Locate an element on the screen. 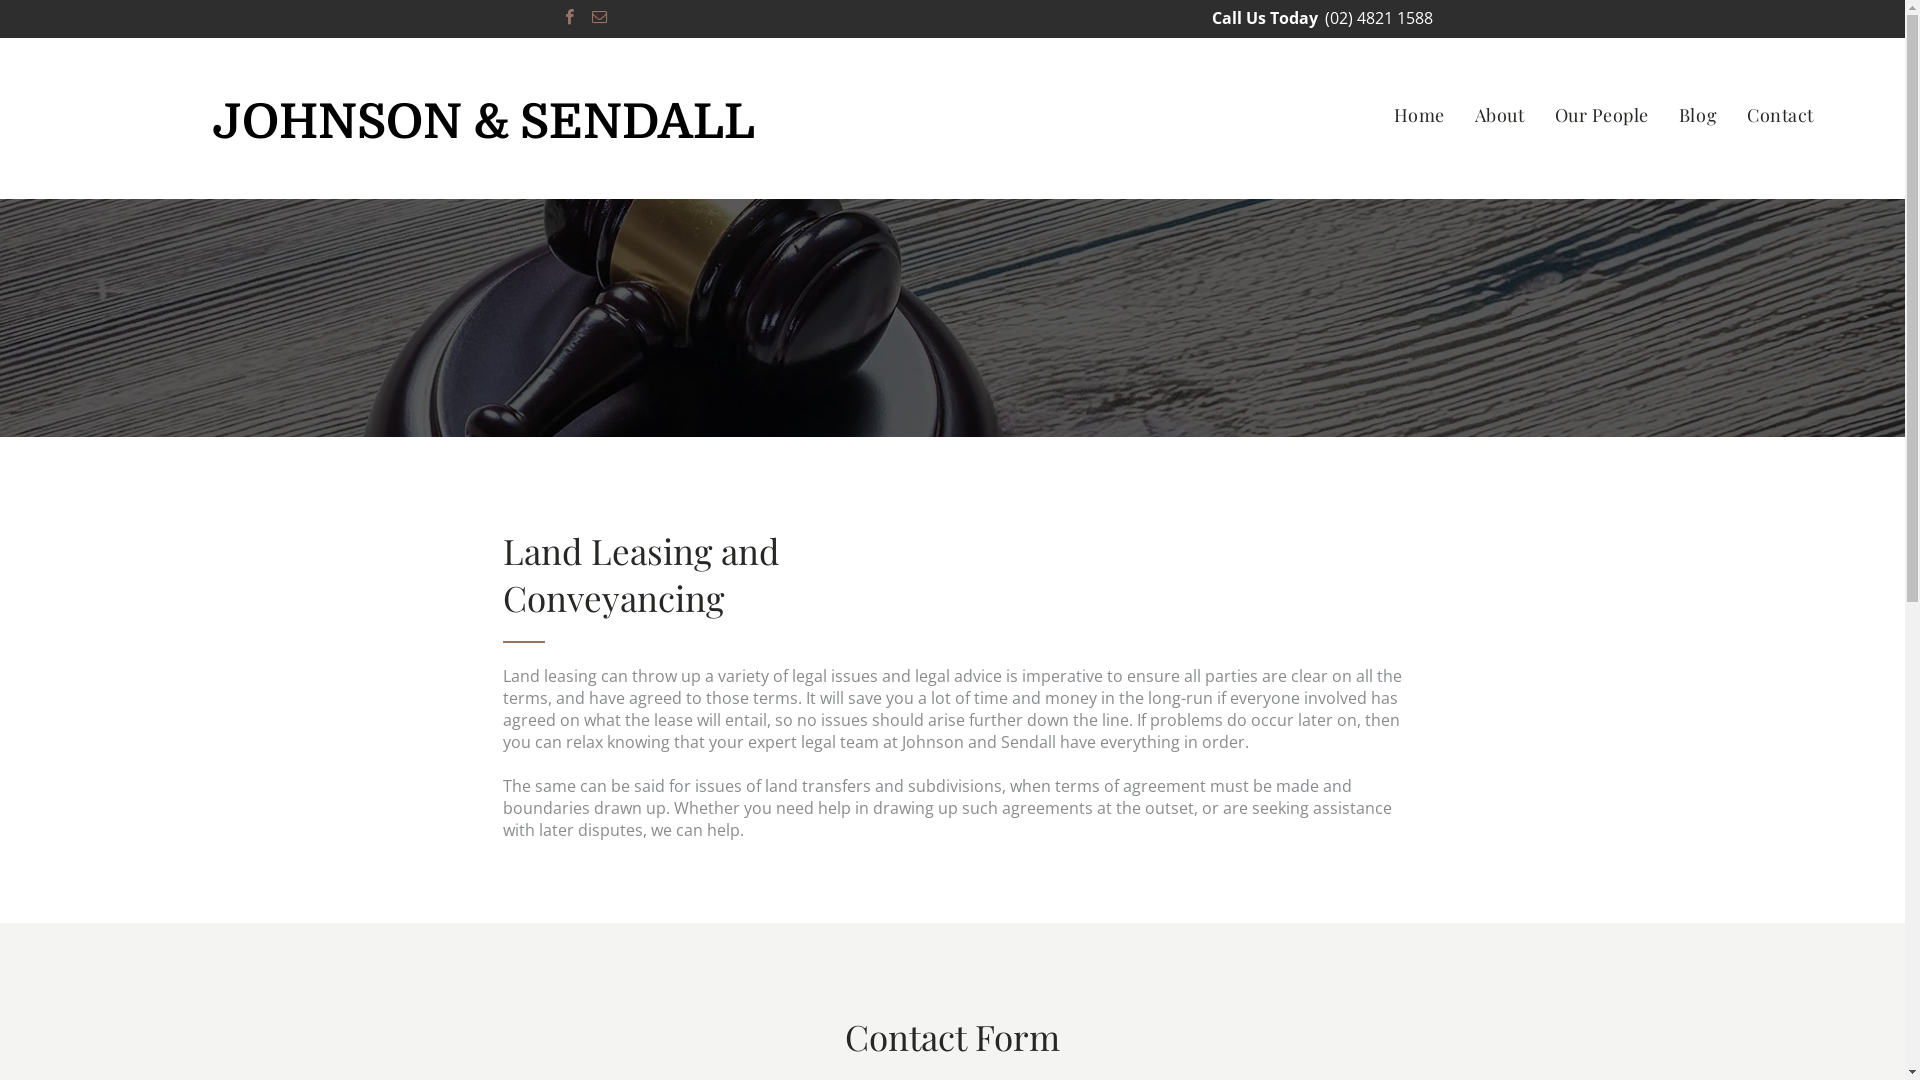 This screenshot has width=1920, height=1080. Home is located at coordinates (1420, 114).